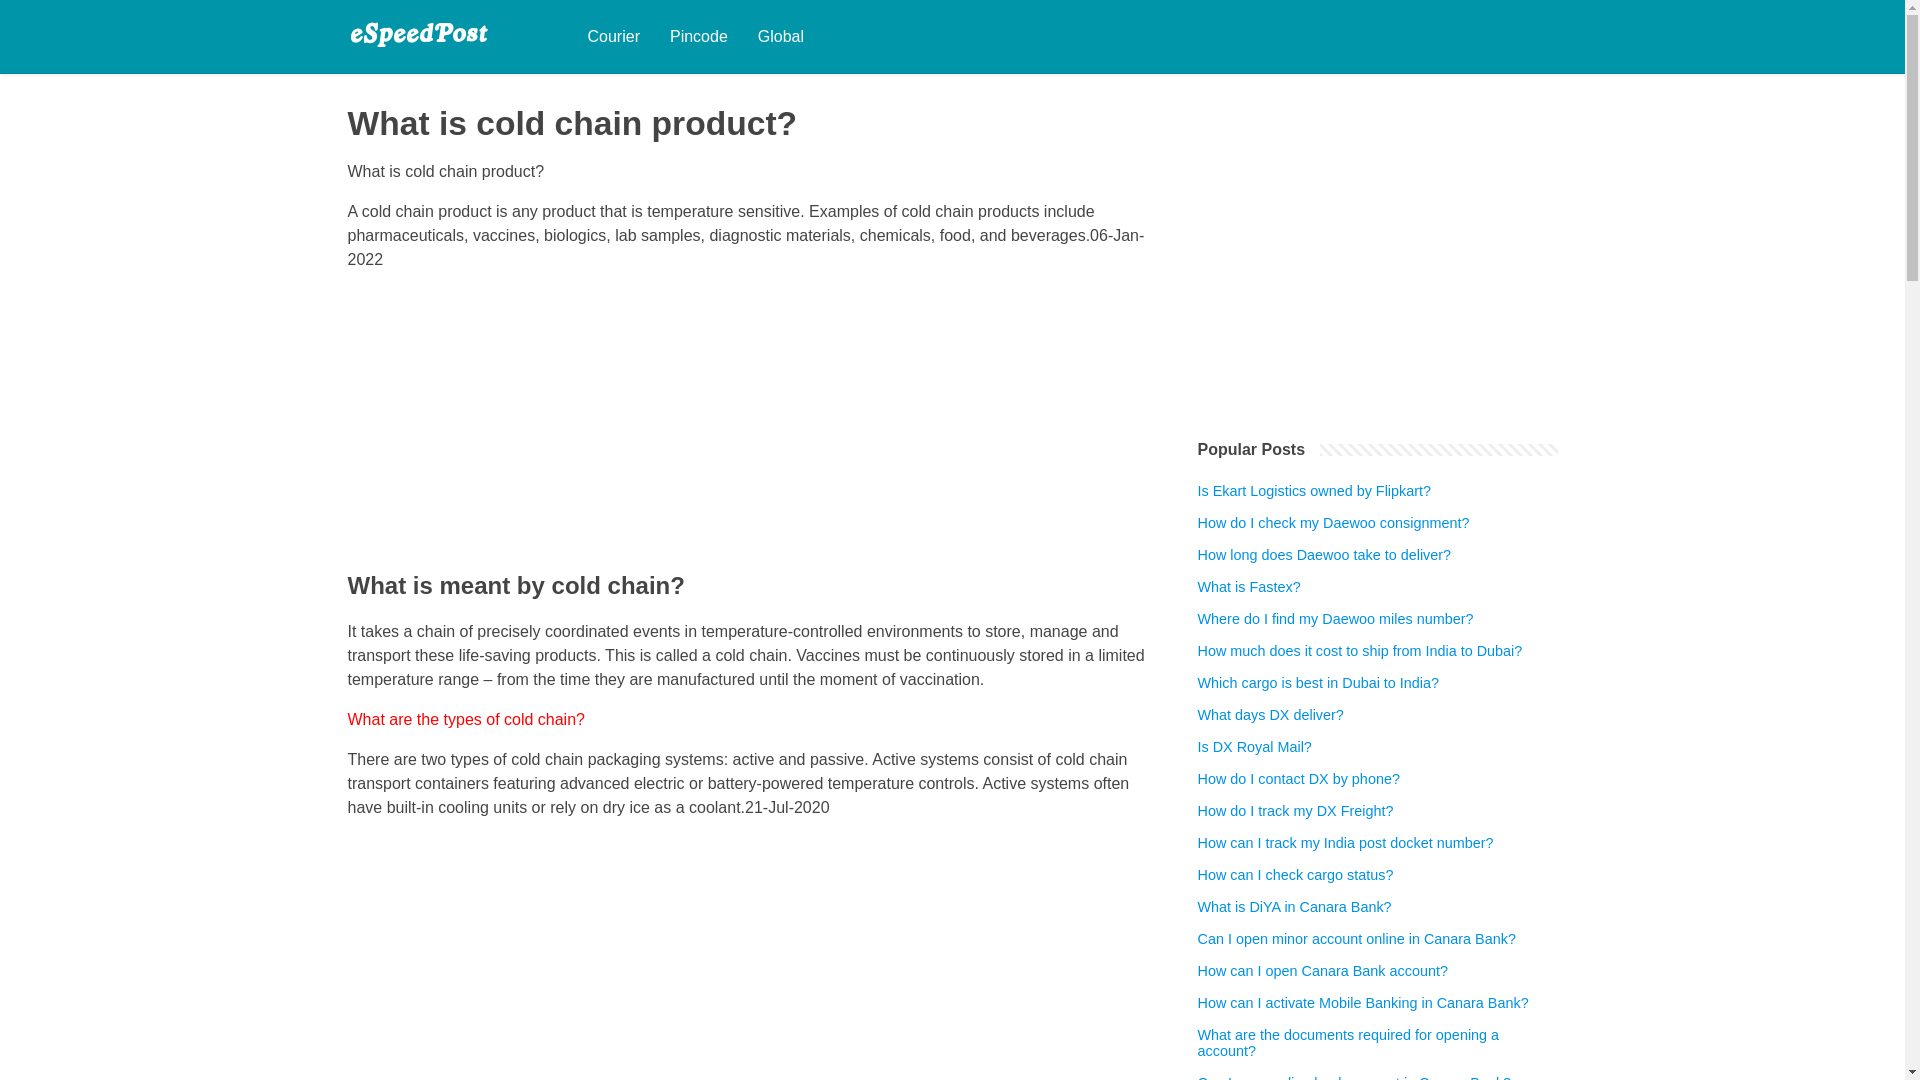 Image resolution: width=1920 pixels, height=1080 pixels. I want to click on Advertisement, so click(752, 428).